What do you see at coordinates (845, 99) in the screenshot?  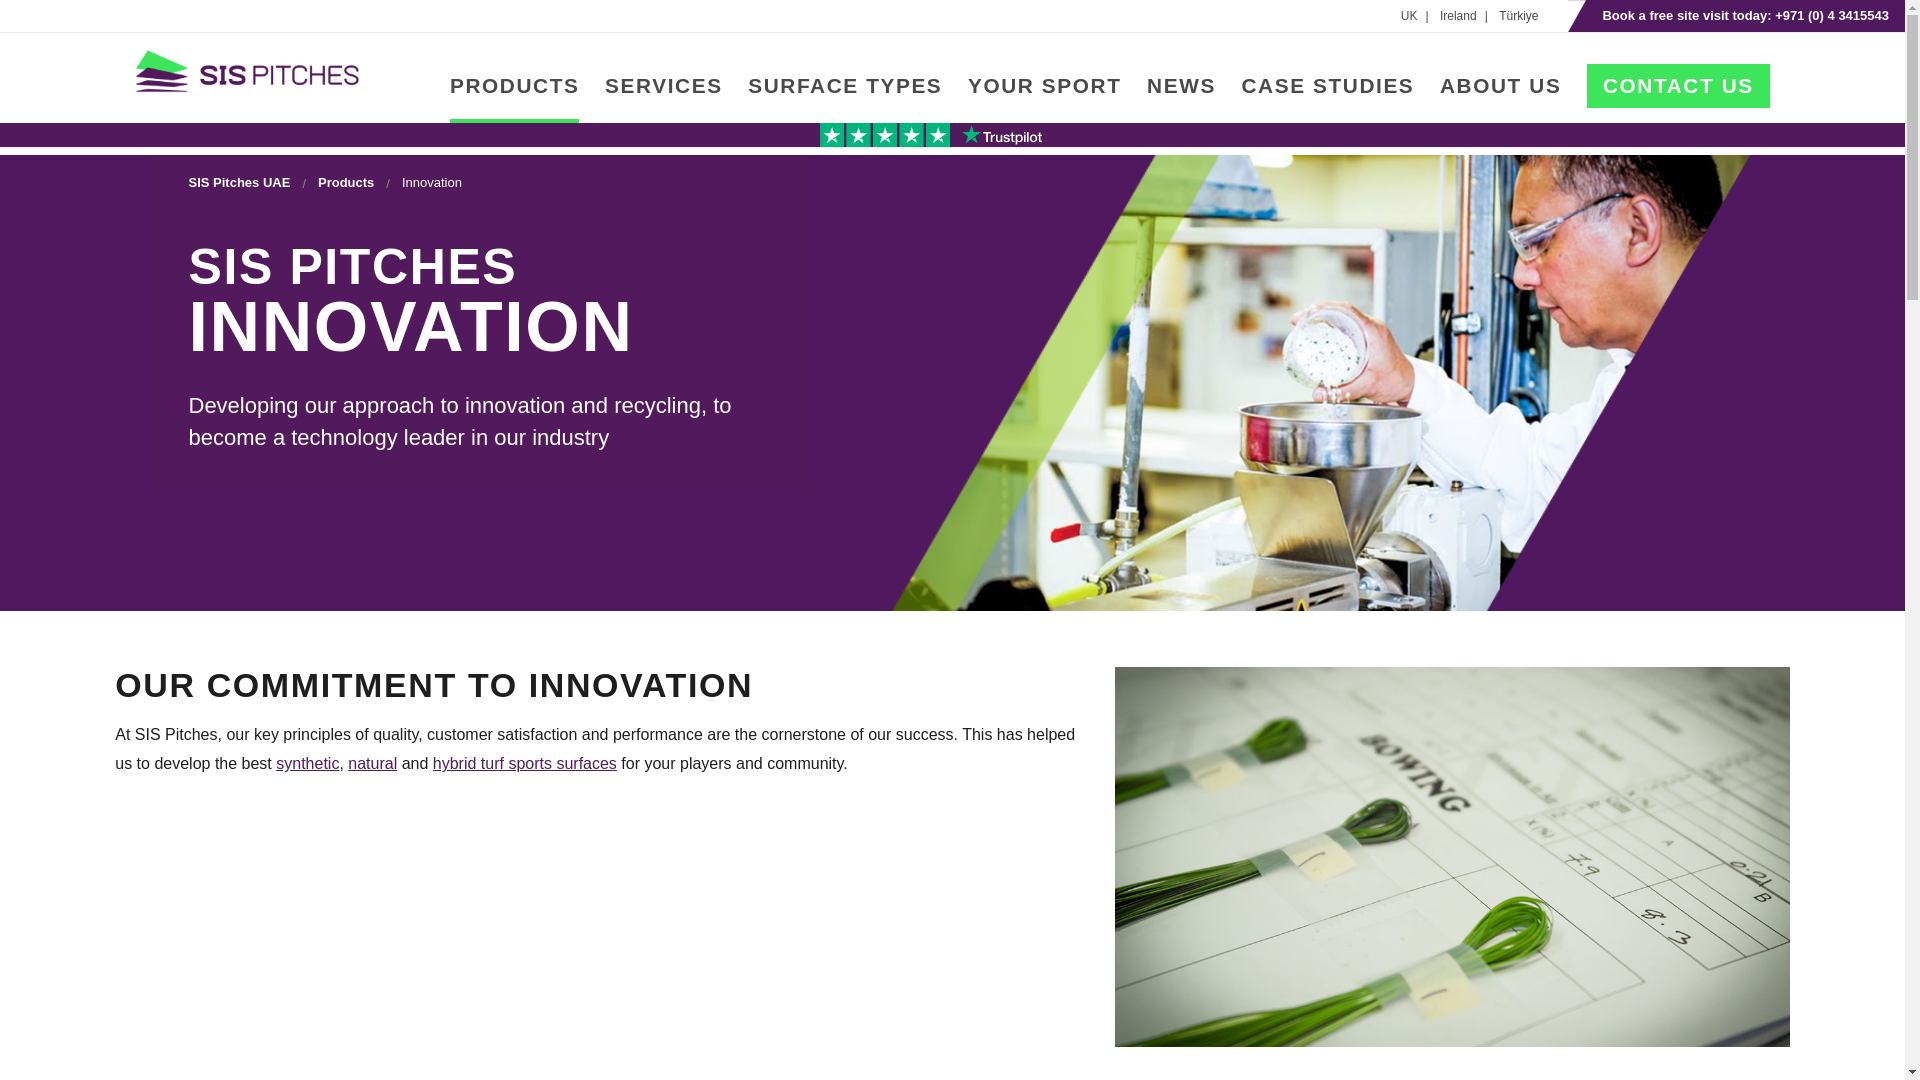 I see `SURFACE TYPES` at bounding box center [845, 99].